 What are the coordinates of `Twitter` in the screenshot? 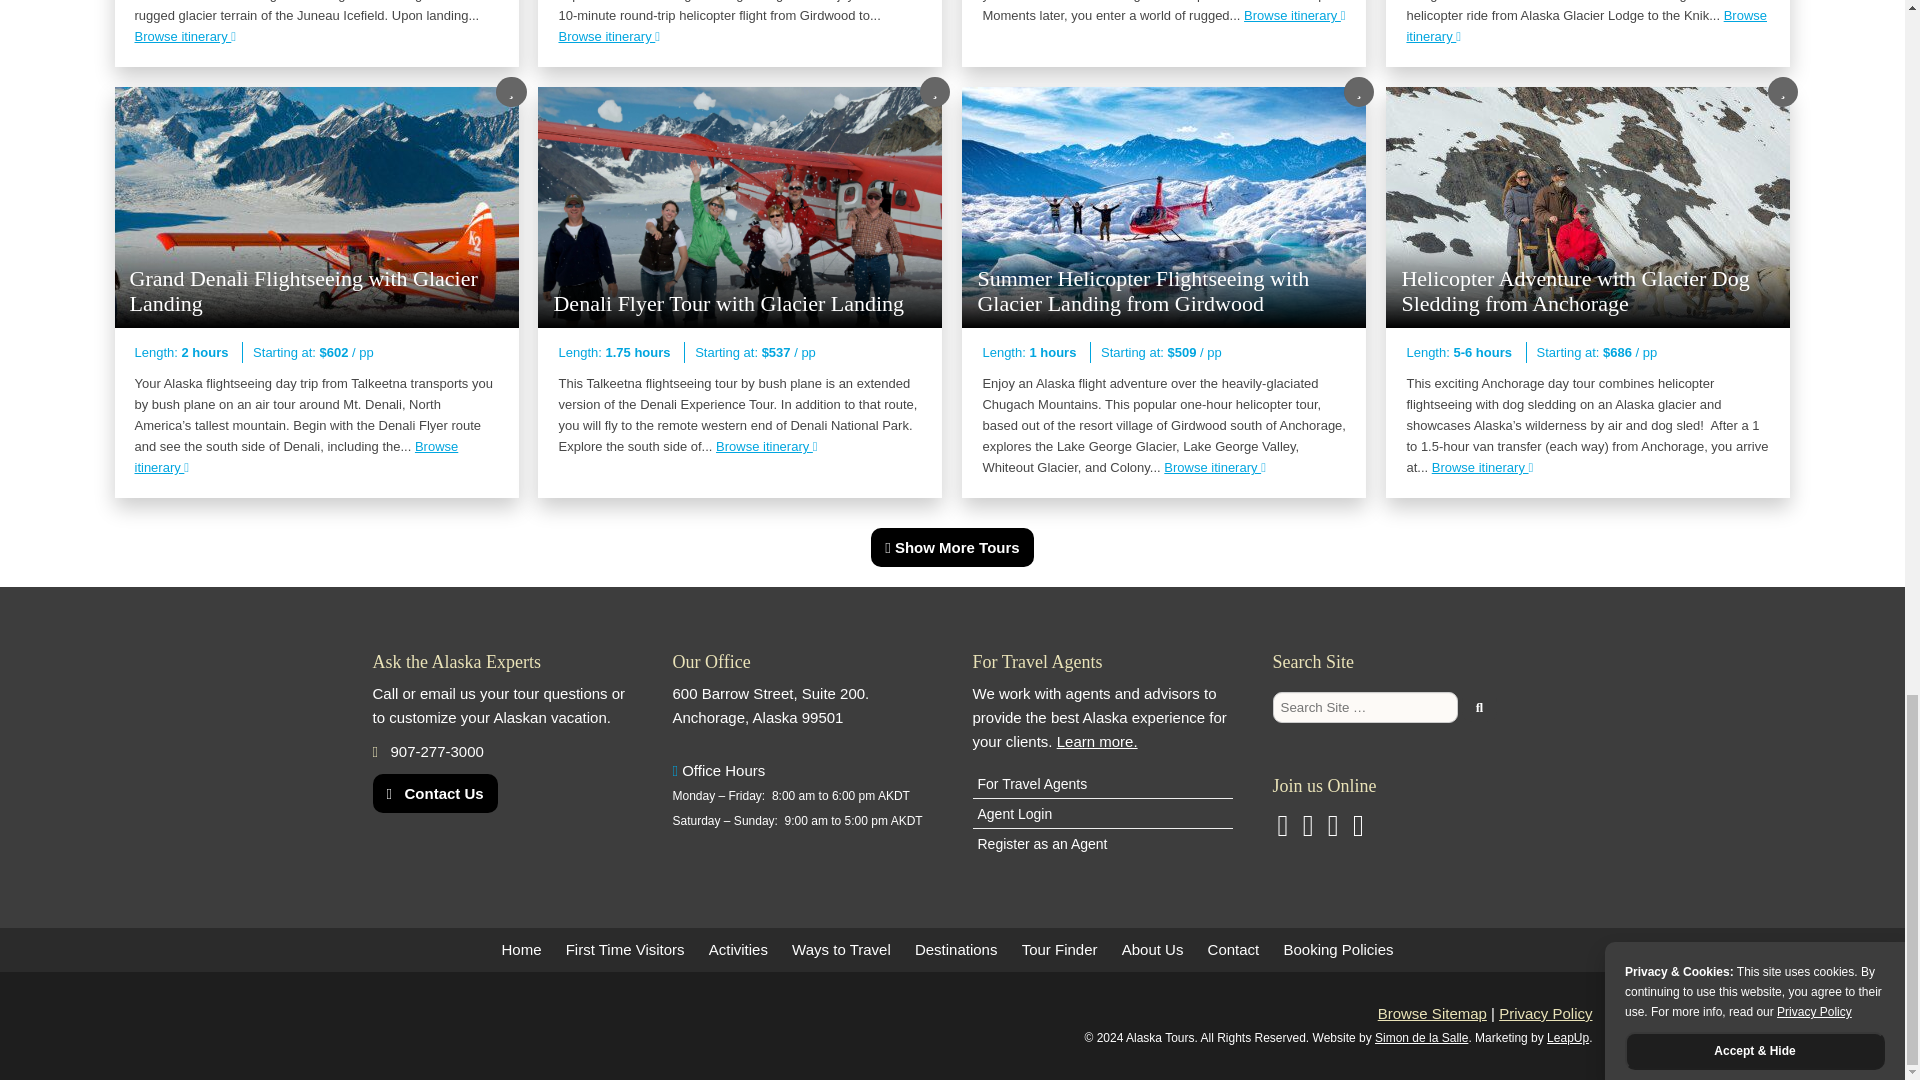 It's located at (1308, 830).